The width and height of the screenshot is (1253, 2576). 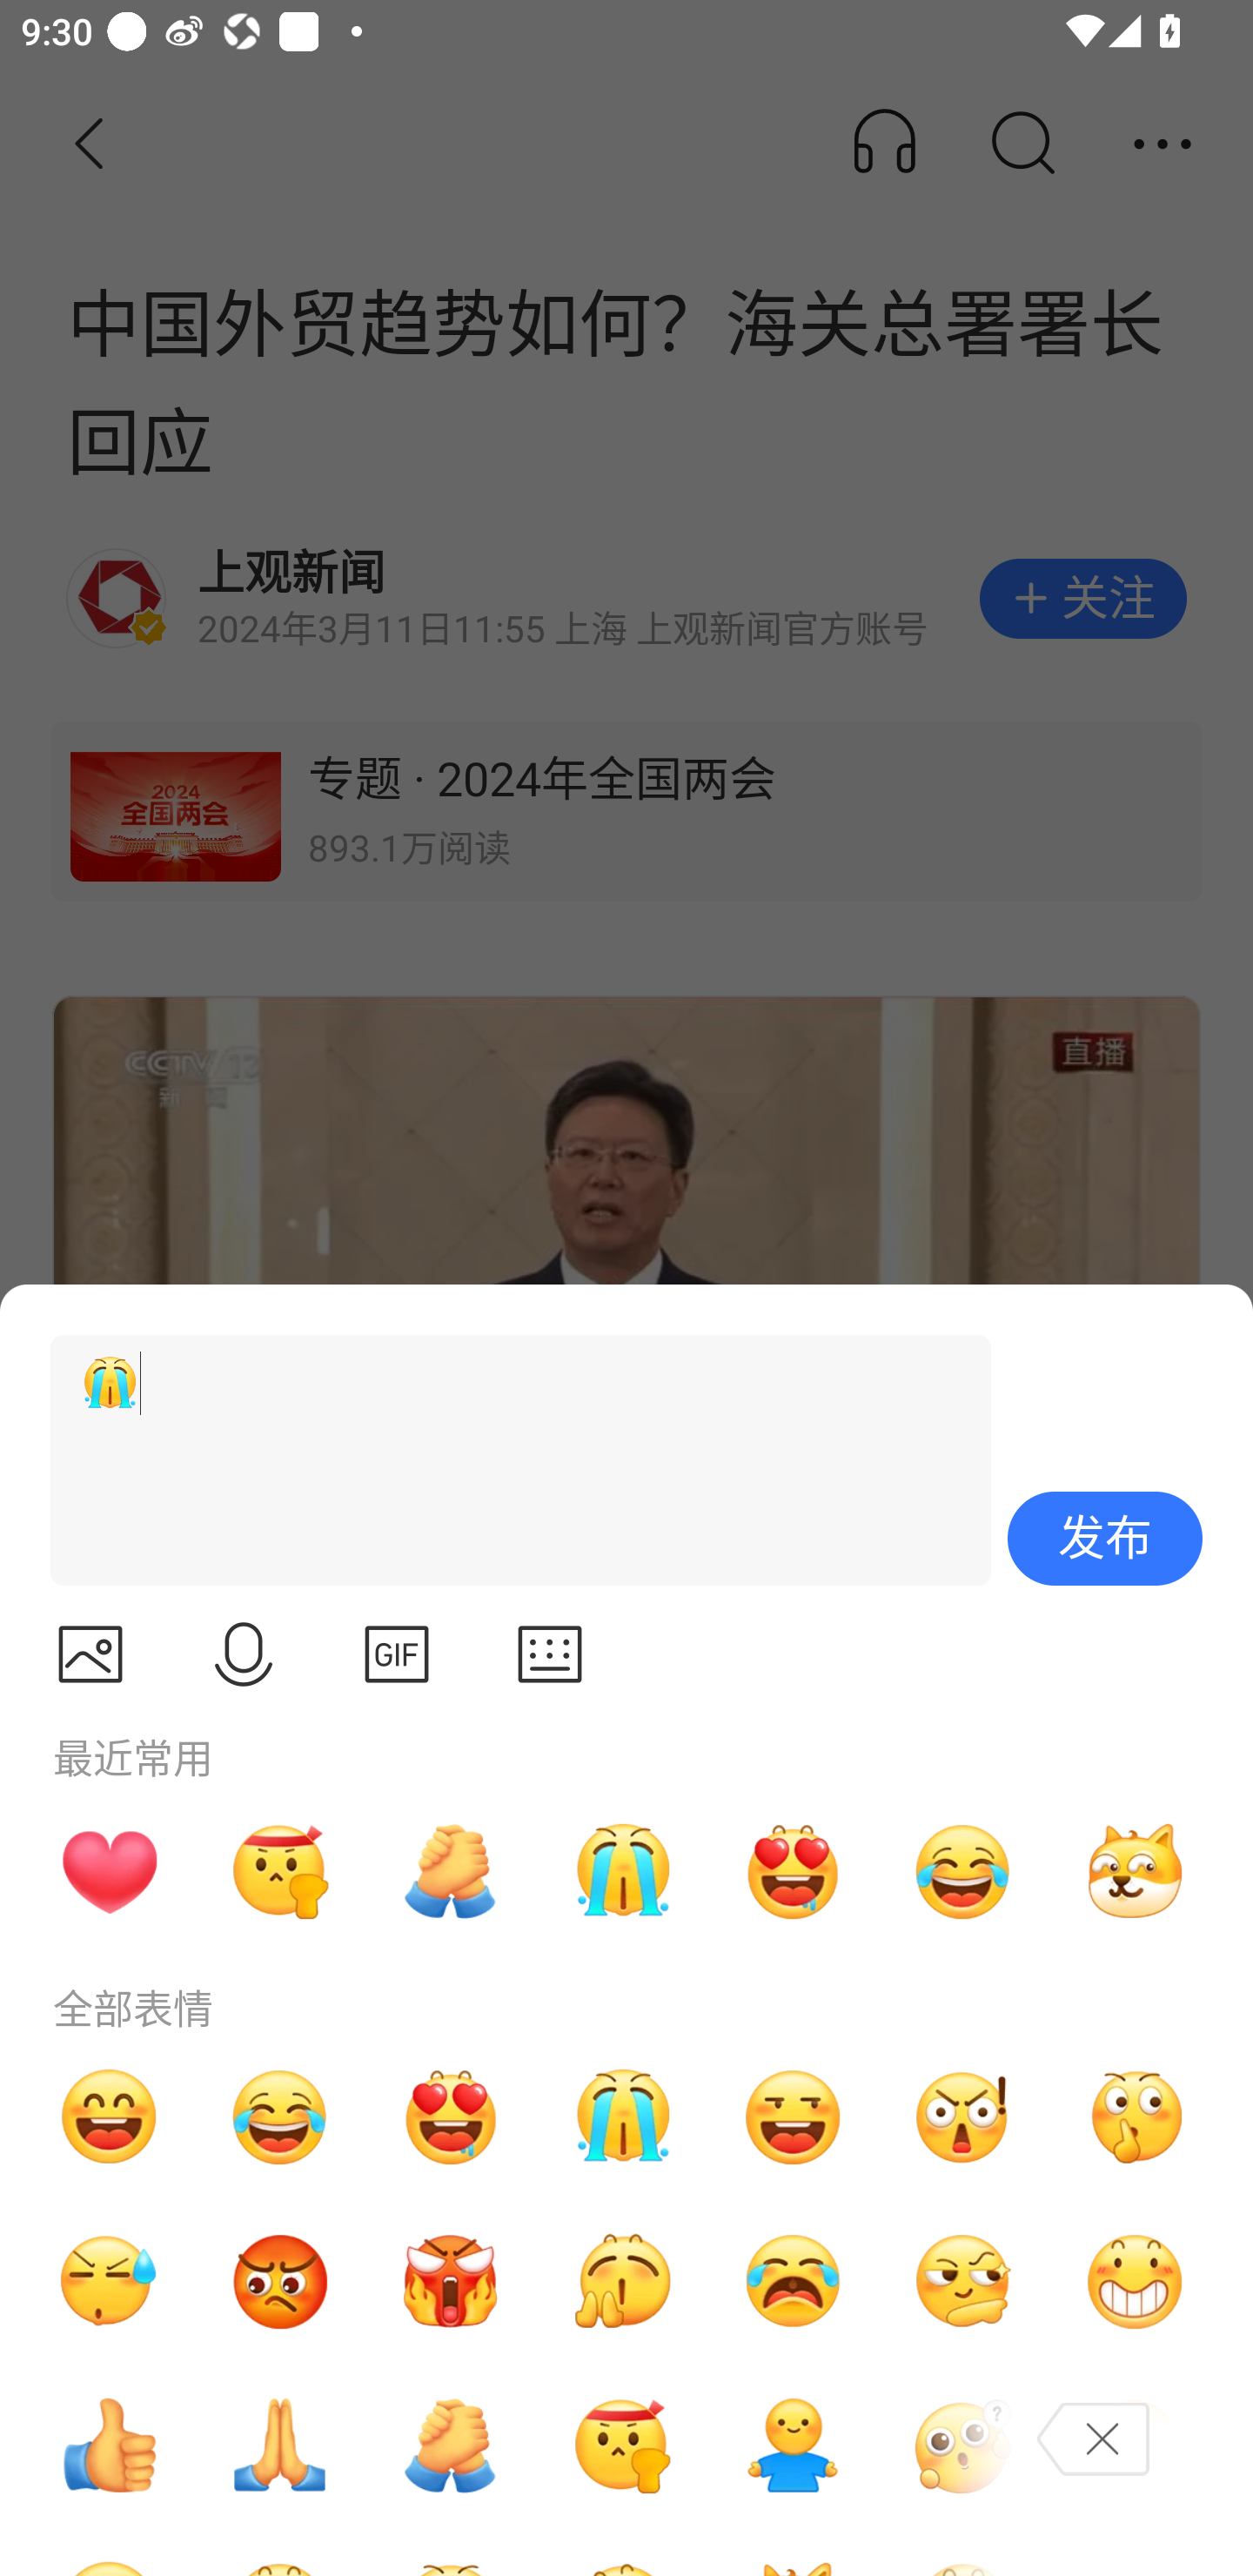 I want to click on , so click(x=90, y=1654).